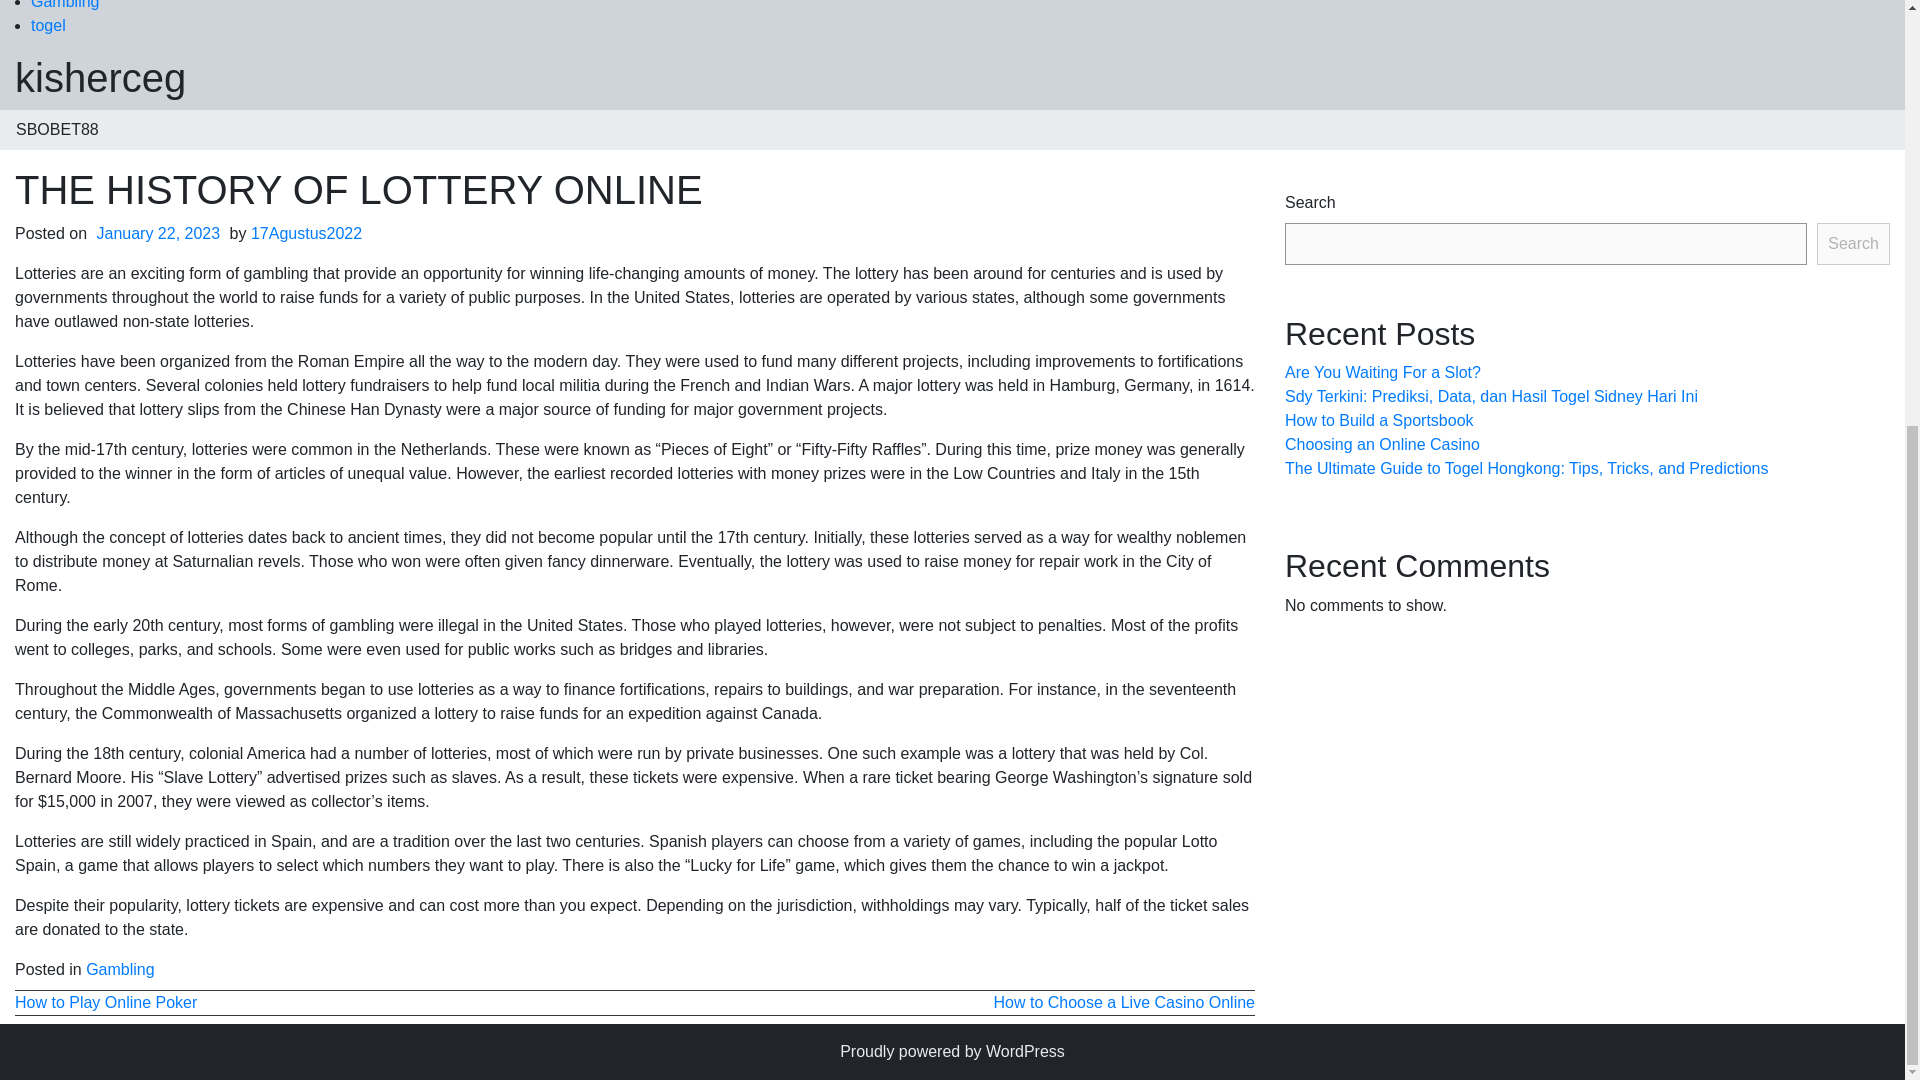  Describe the element at coordinates (58, 130) in the screenshot. I see `SBOBET88` at that location.